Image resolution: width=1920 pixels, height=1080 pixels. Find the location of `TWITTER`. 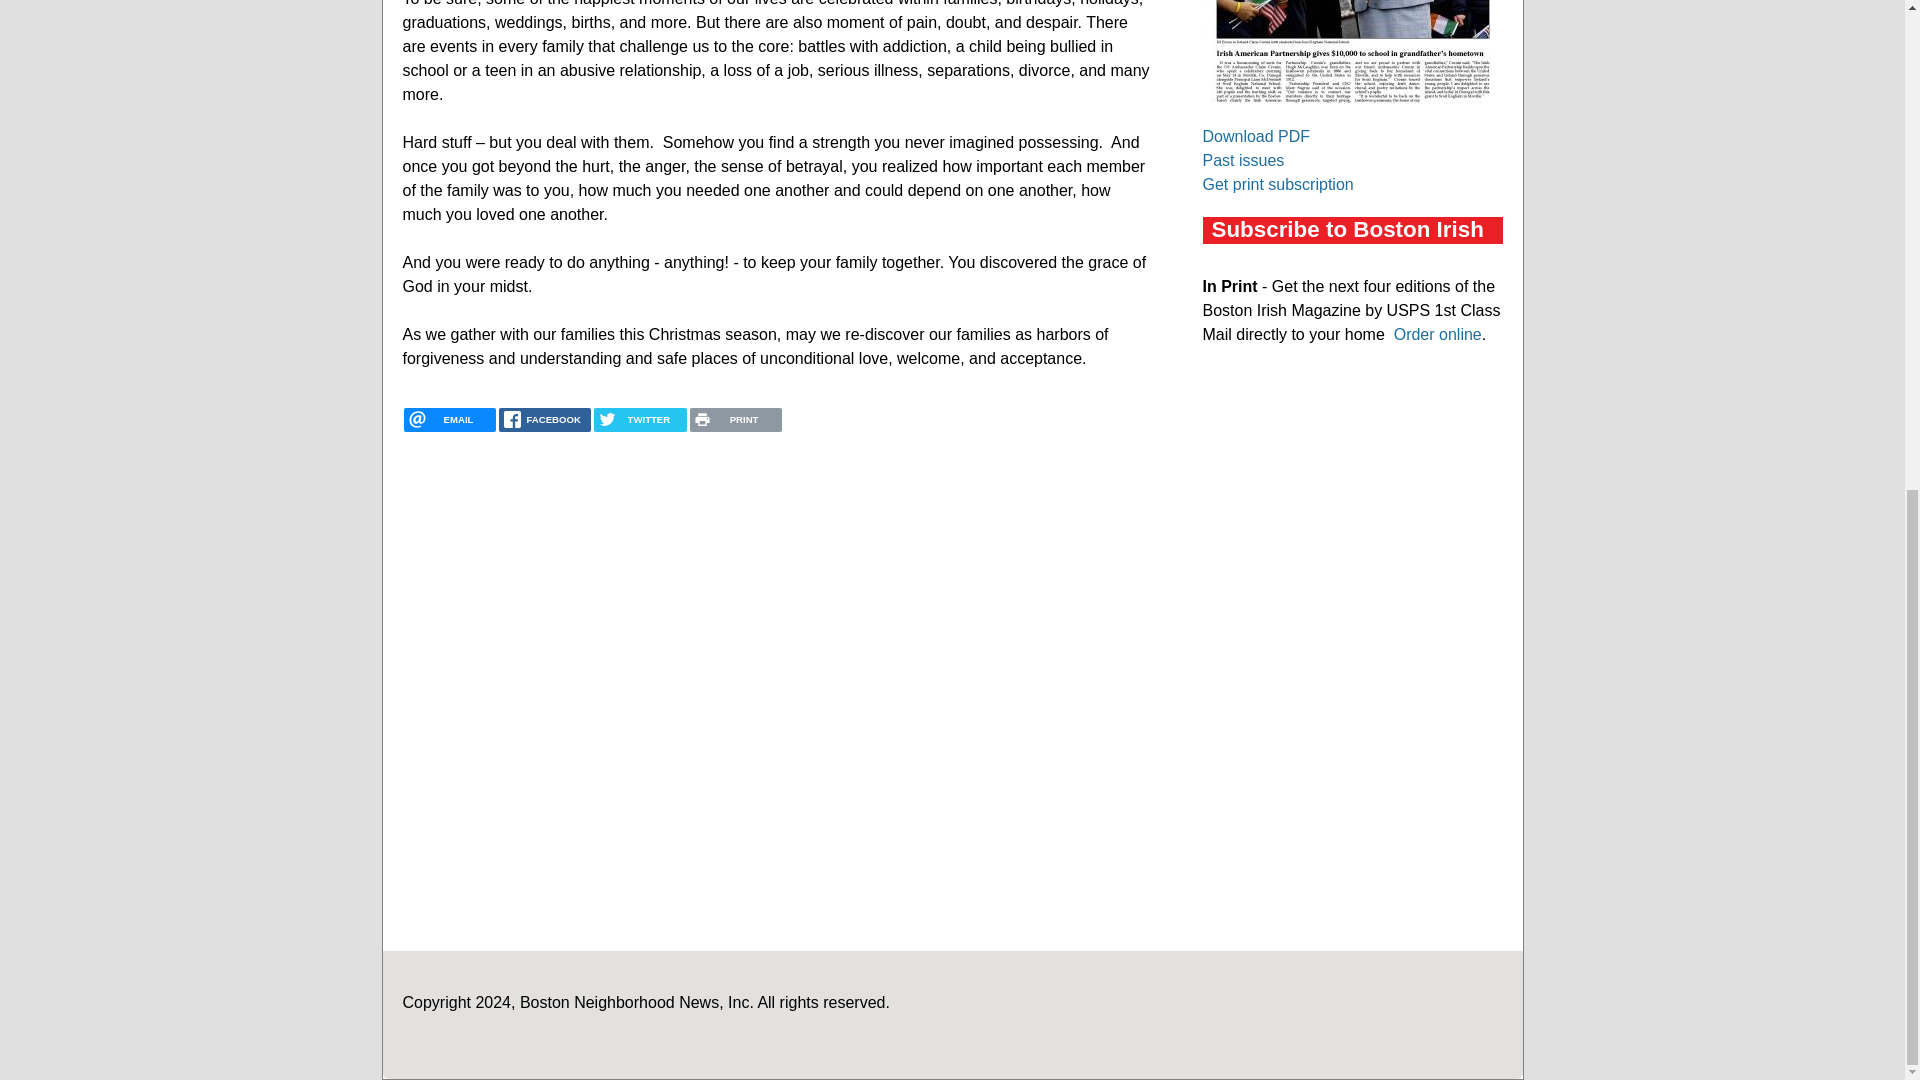

TWITTER is located at coordinates (639, 420).